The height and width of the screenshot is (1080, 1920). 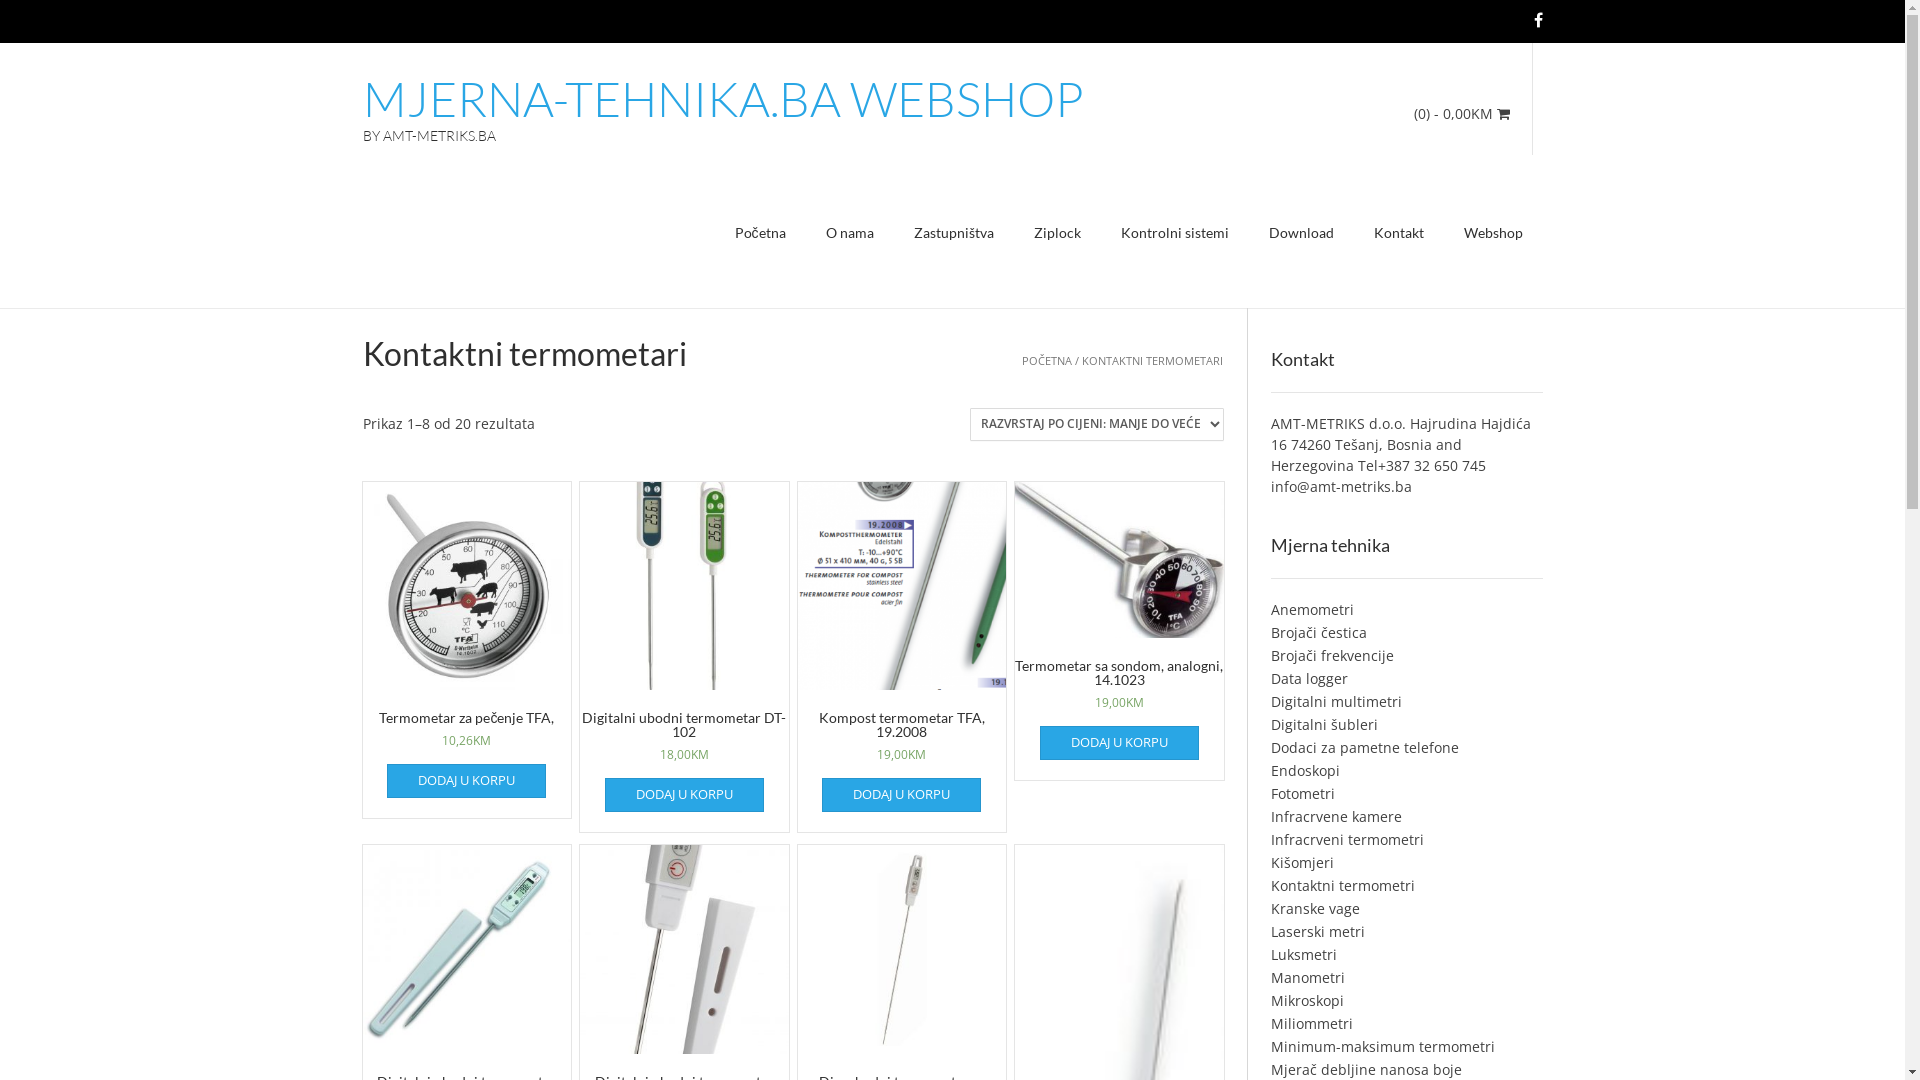 What do you see at coordinates (1303, 794) in the screenshot?
I see `Fotometri` at bounding box center [1303, 794].